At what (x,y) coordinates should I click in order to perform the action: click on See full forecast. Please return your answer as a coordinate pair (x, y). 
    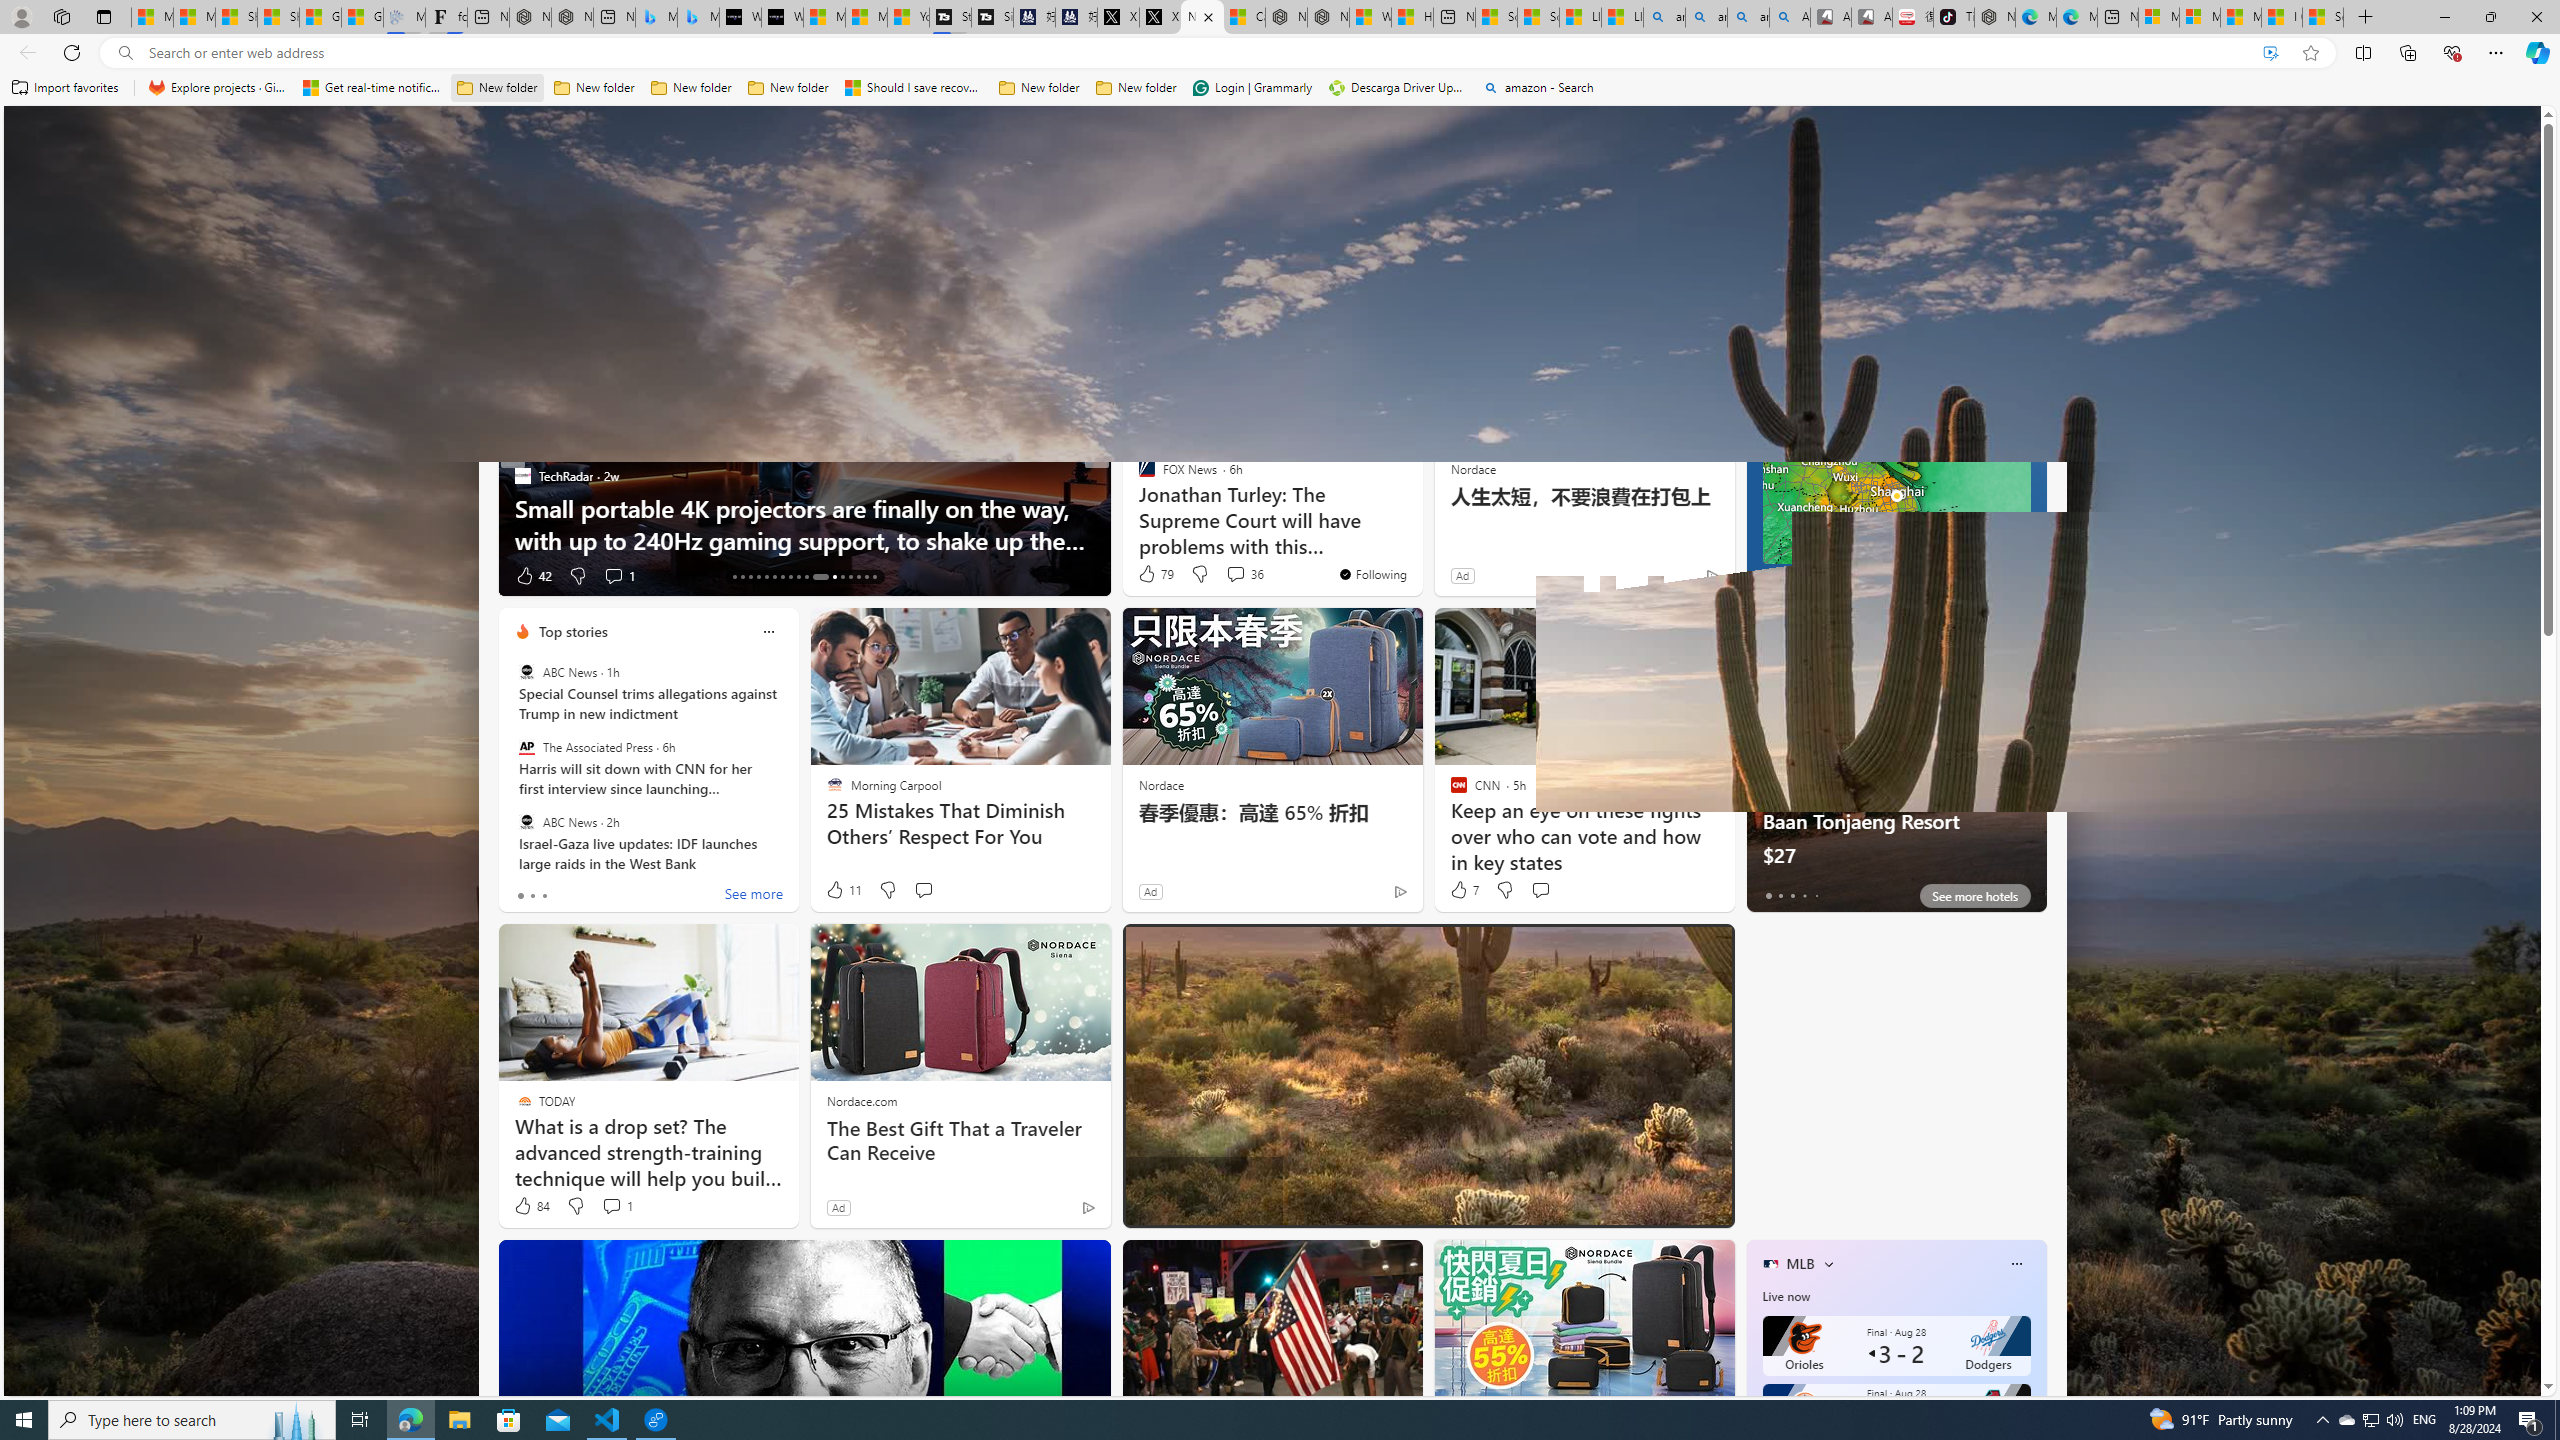
    Looking at the image, I should click on (1975, 579).